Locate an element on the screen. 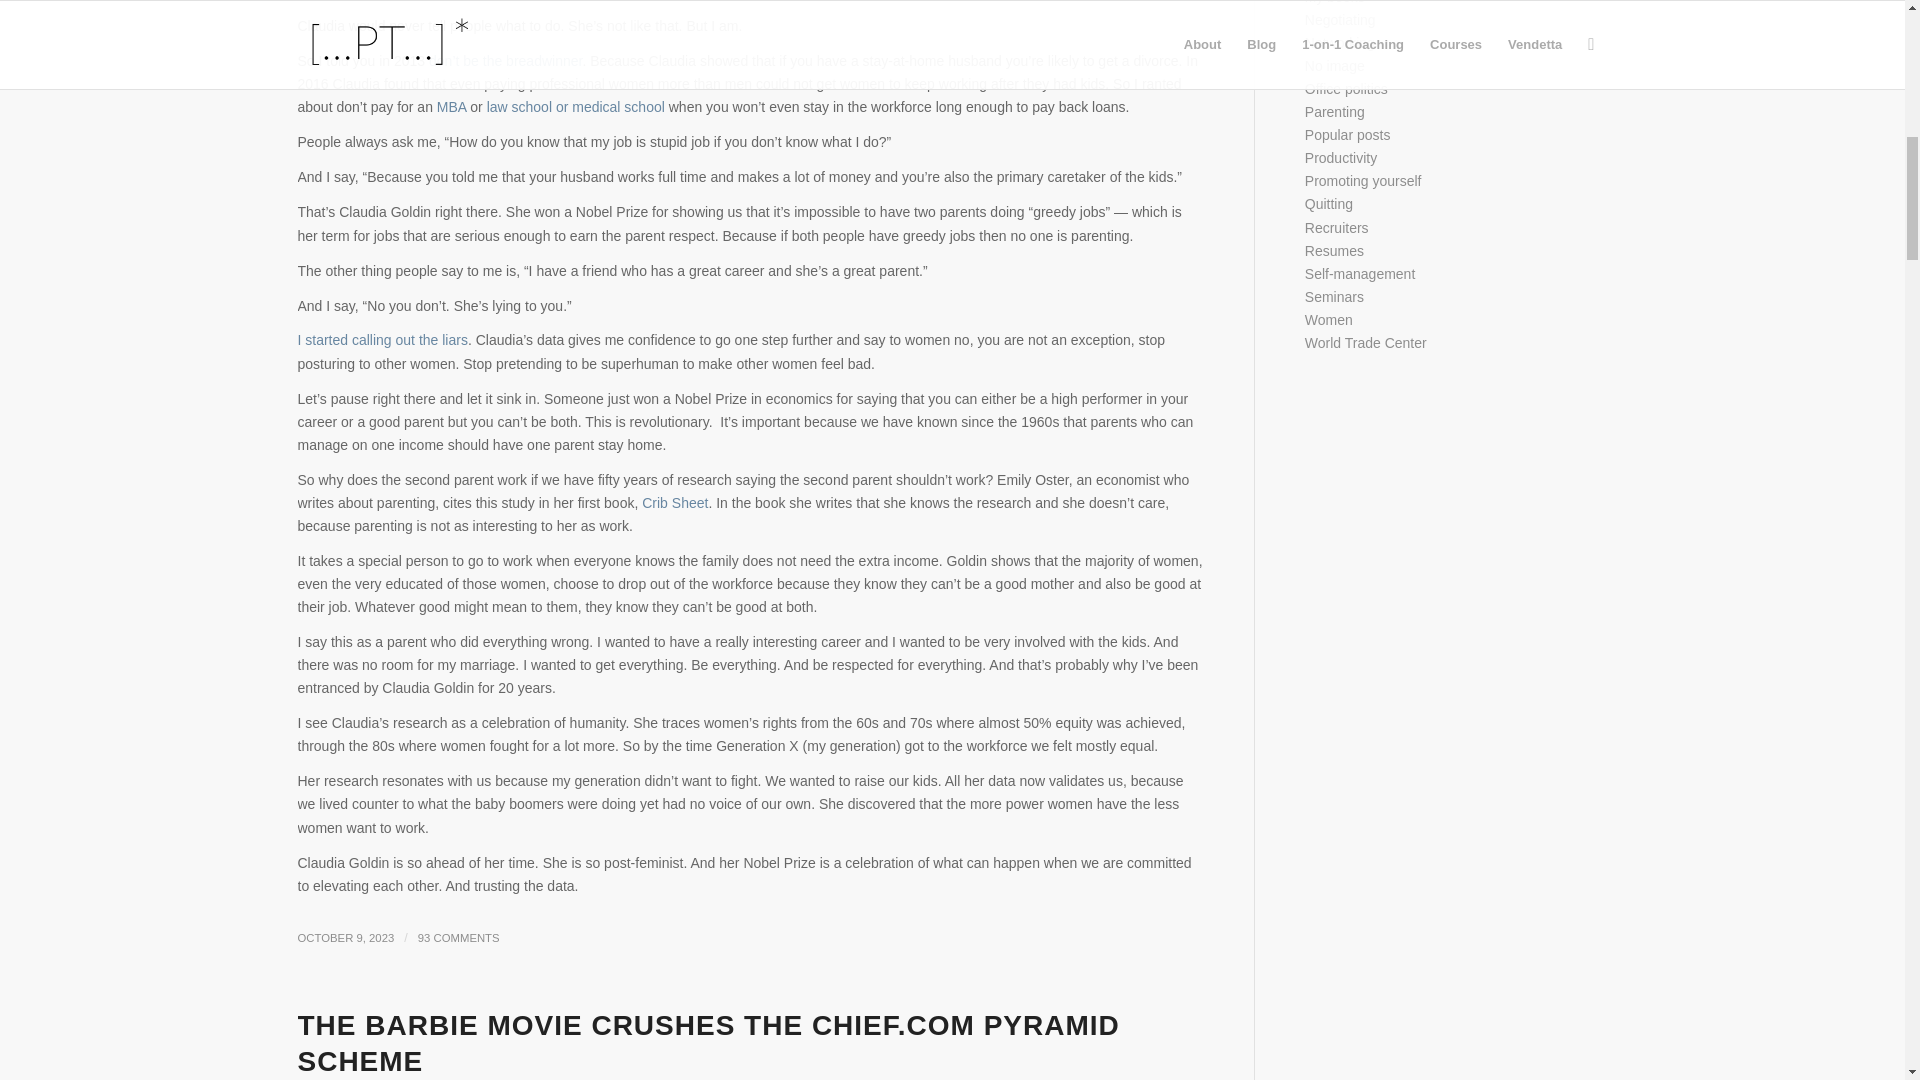 The height and width of the screenshot is (1080, 1920). I started calling out the liars is located at coordinates (382, 339).